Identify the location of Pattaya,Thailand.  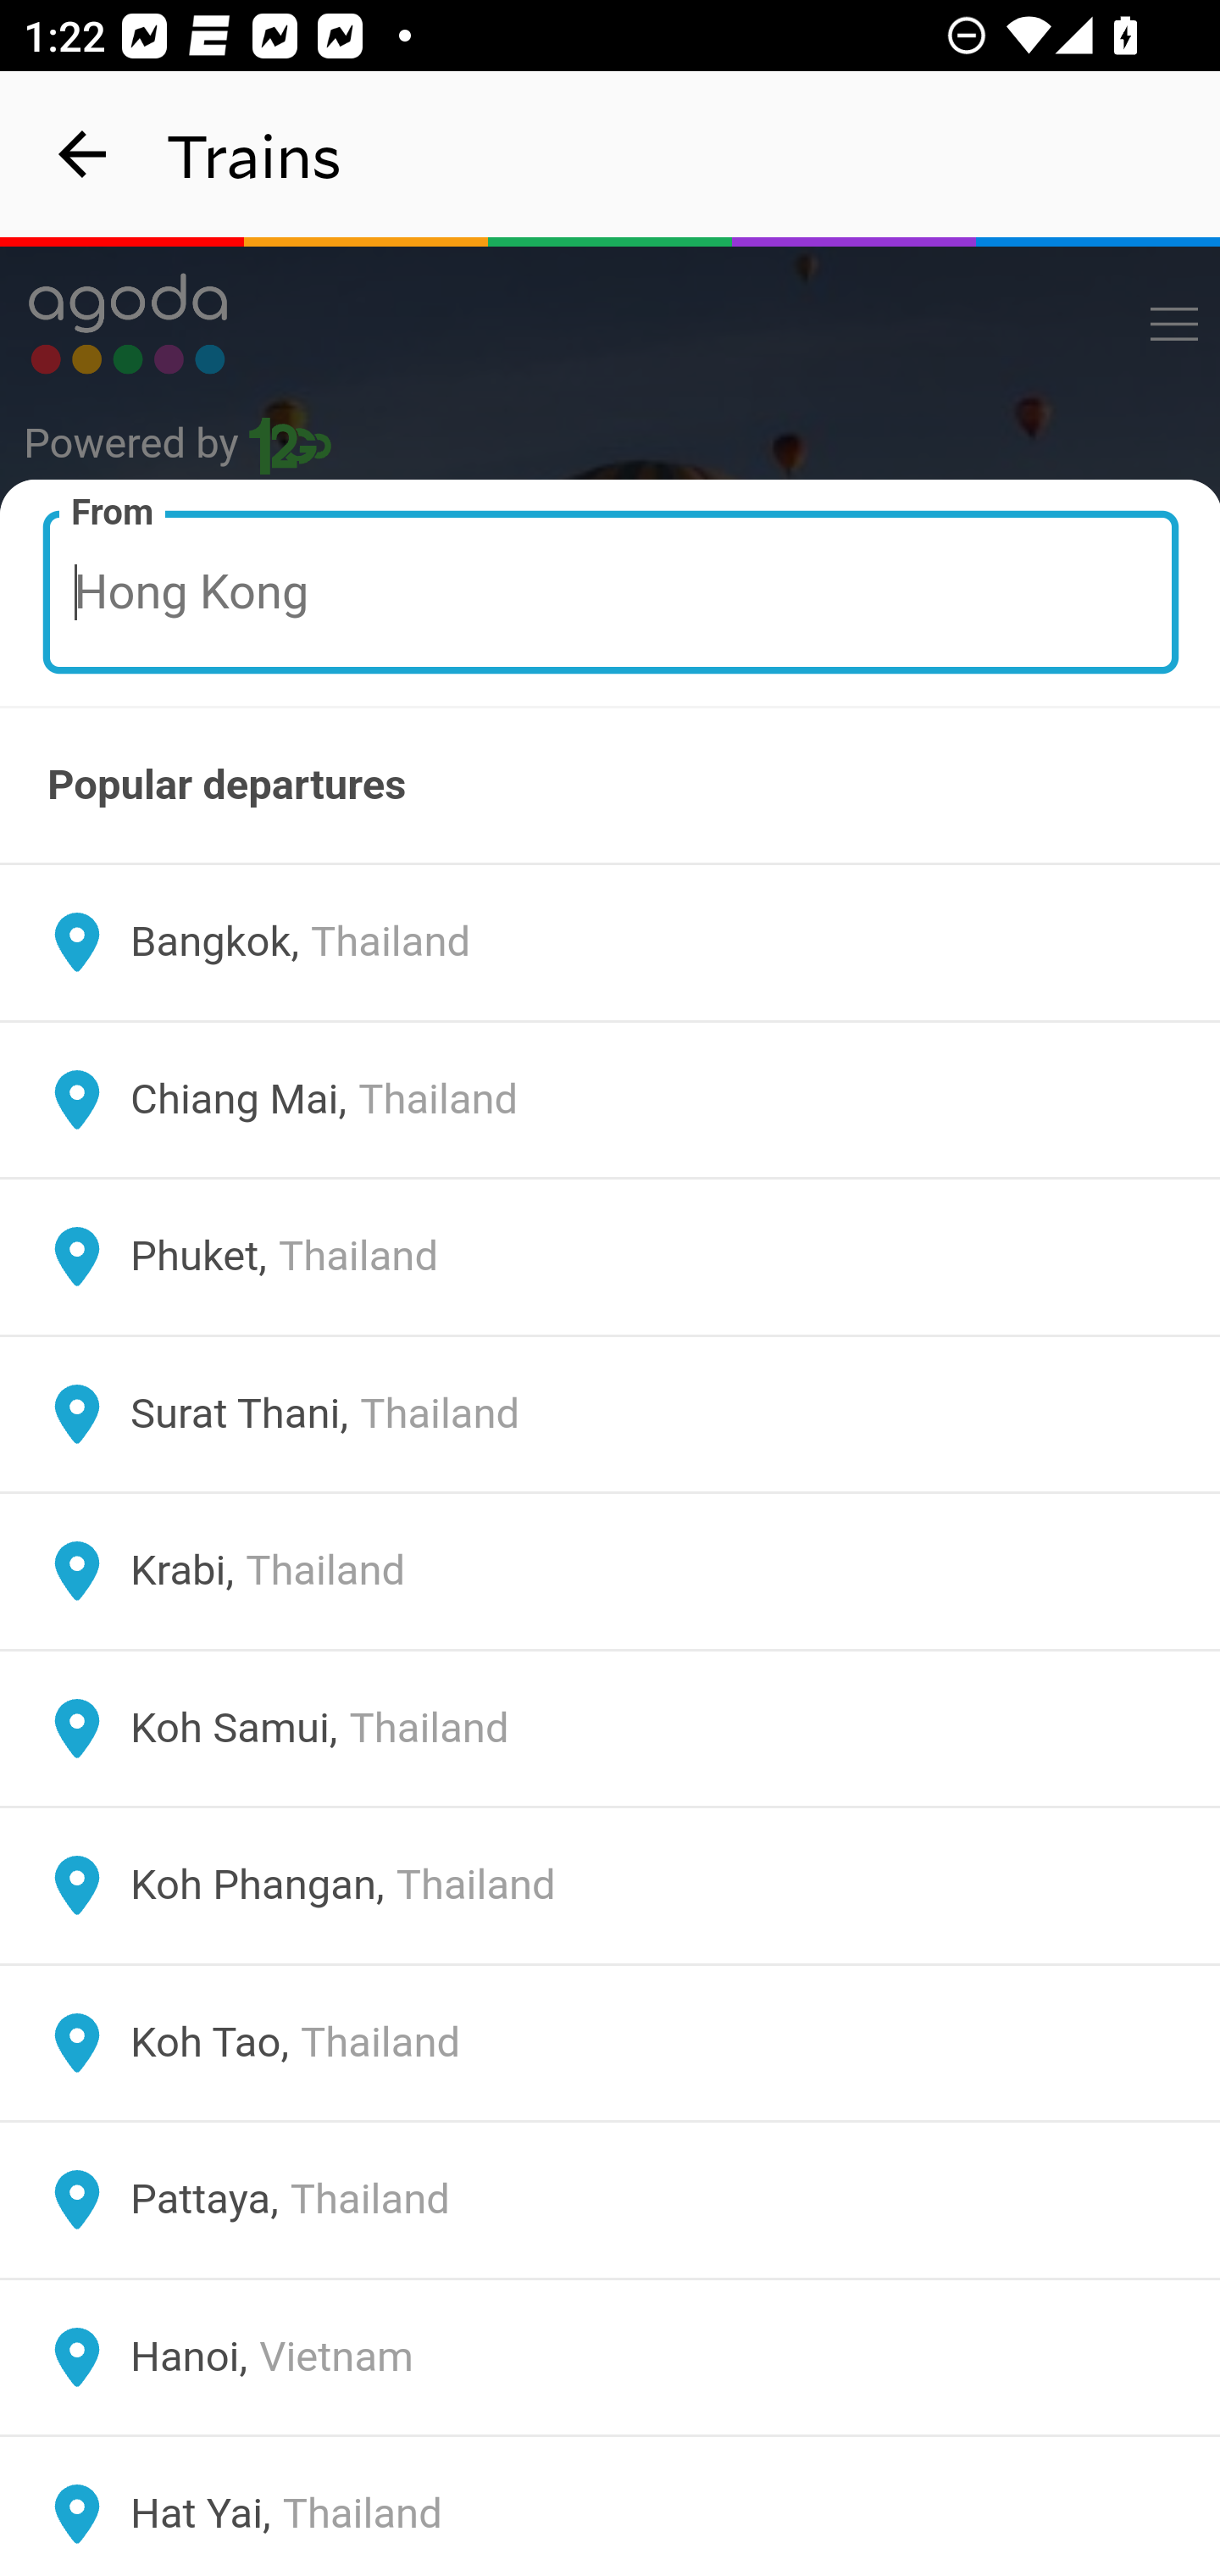
(610, 2201).